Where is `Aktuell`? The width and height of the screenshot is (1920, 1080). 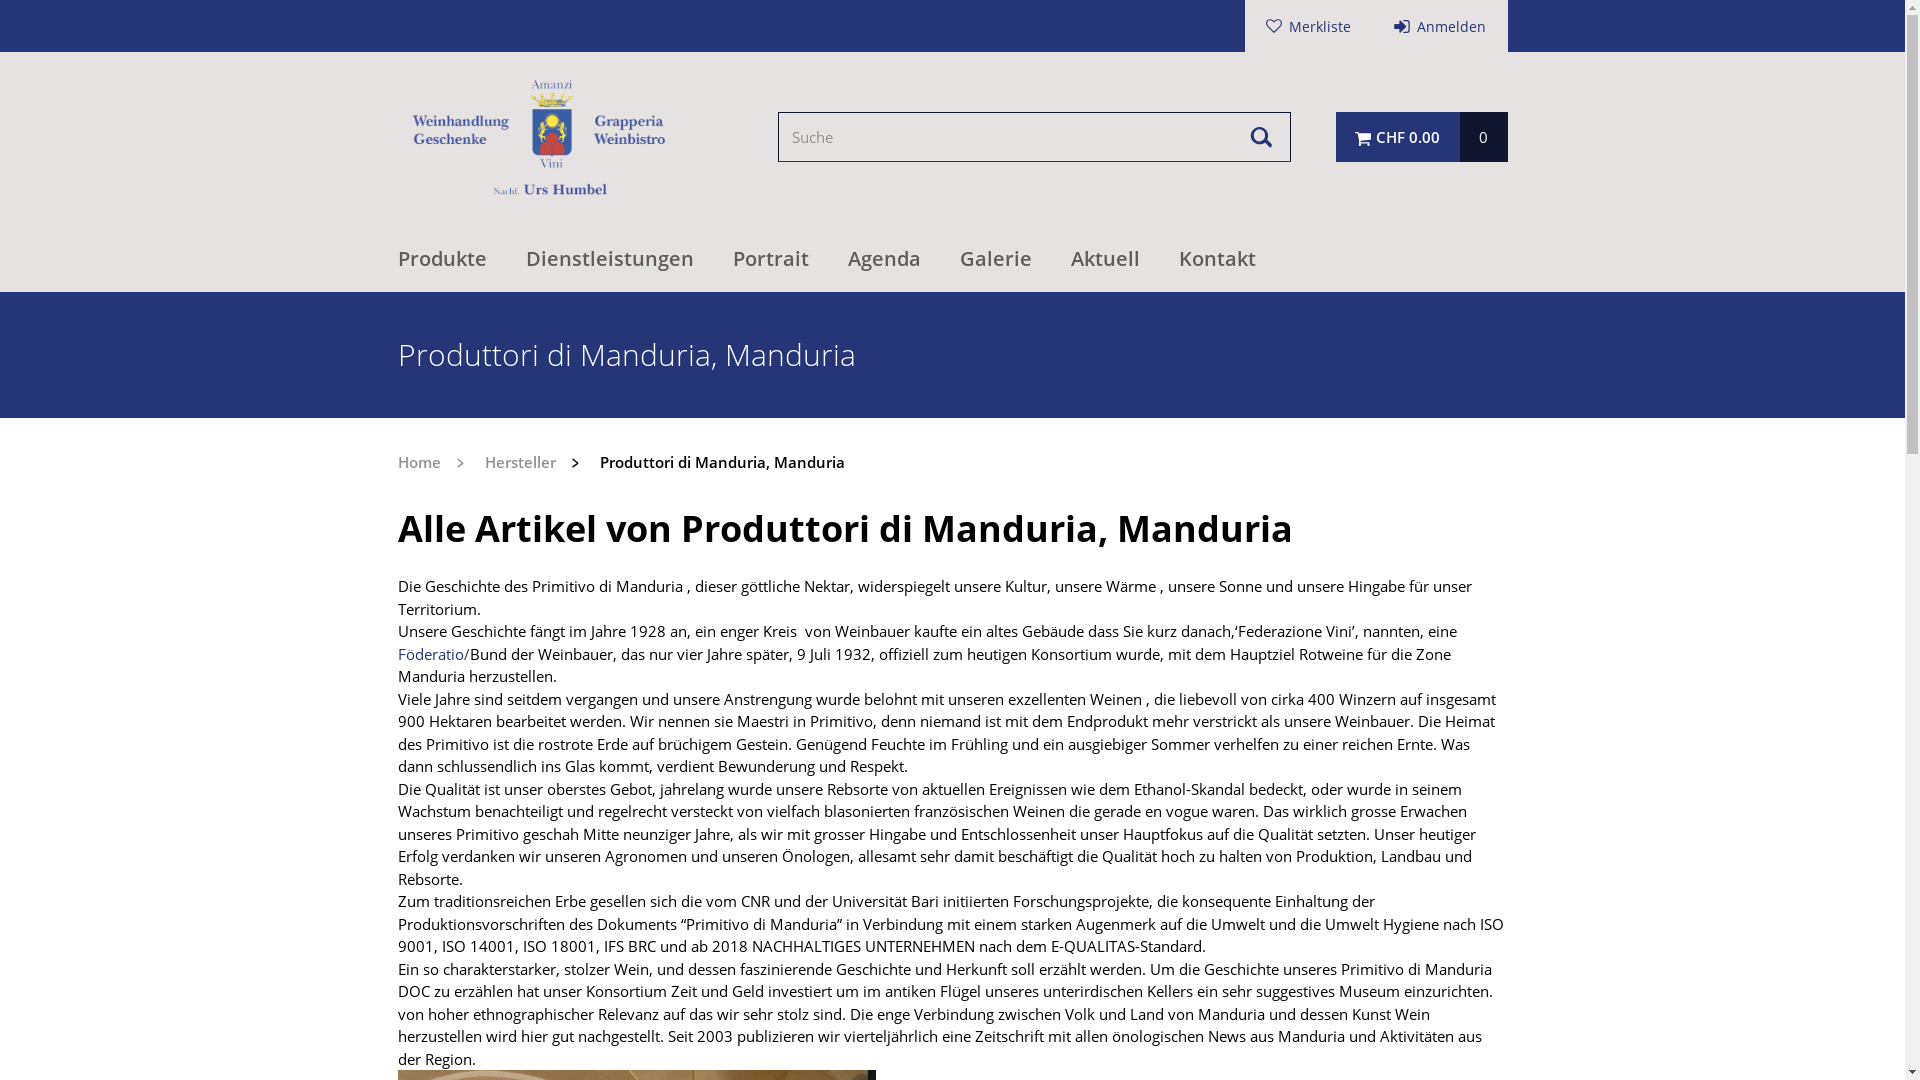
Aktuell is located at coordinates (1124, 260).